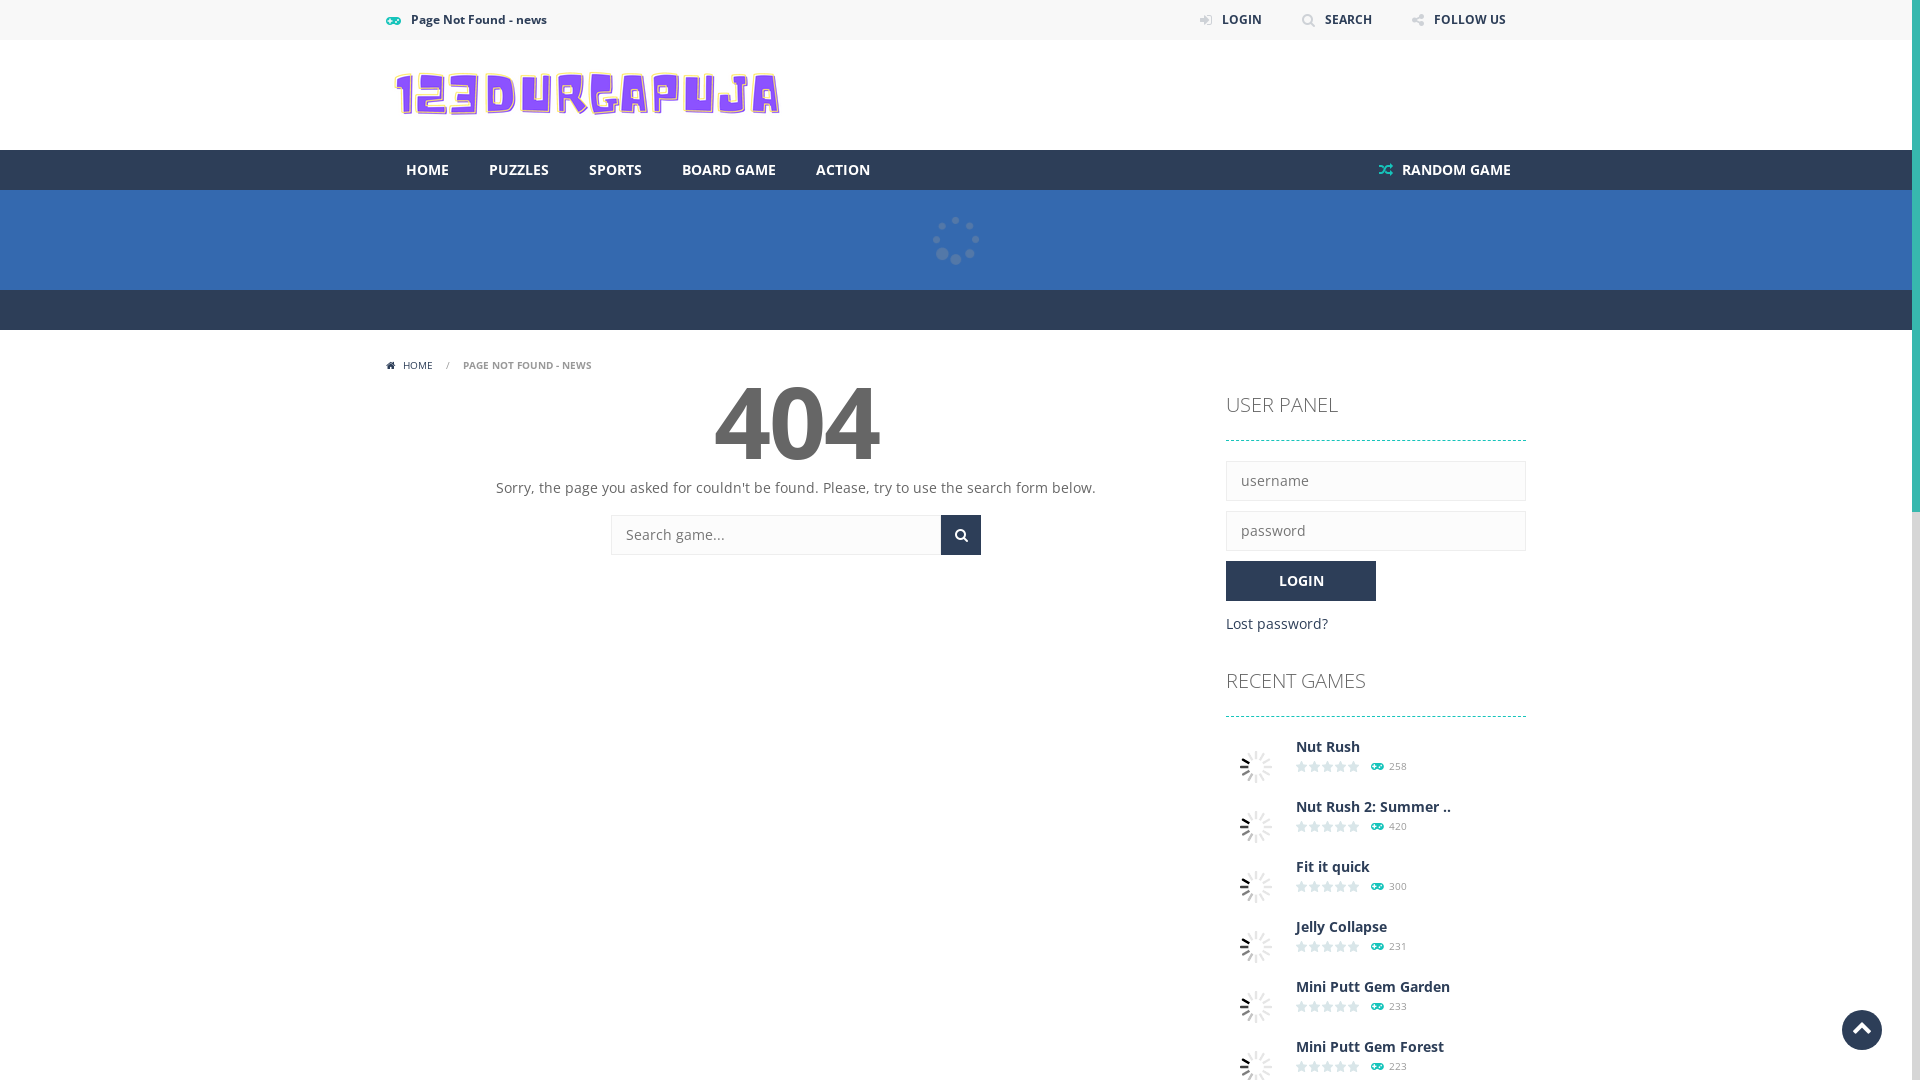 Image resolution: width=1920 pixels, height=1080 pixels. Describe the element at coordinates (1302, 1006) in the screenshot. I see `0 votes, average: 0.00 out of 5` at that location.